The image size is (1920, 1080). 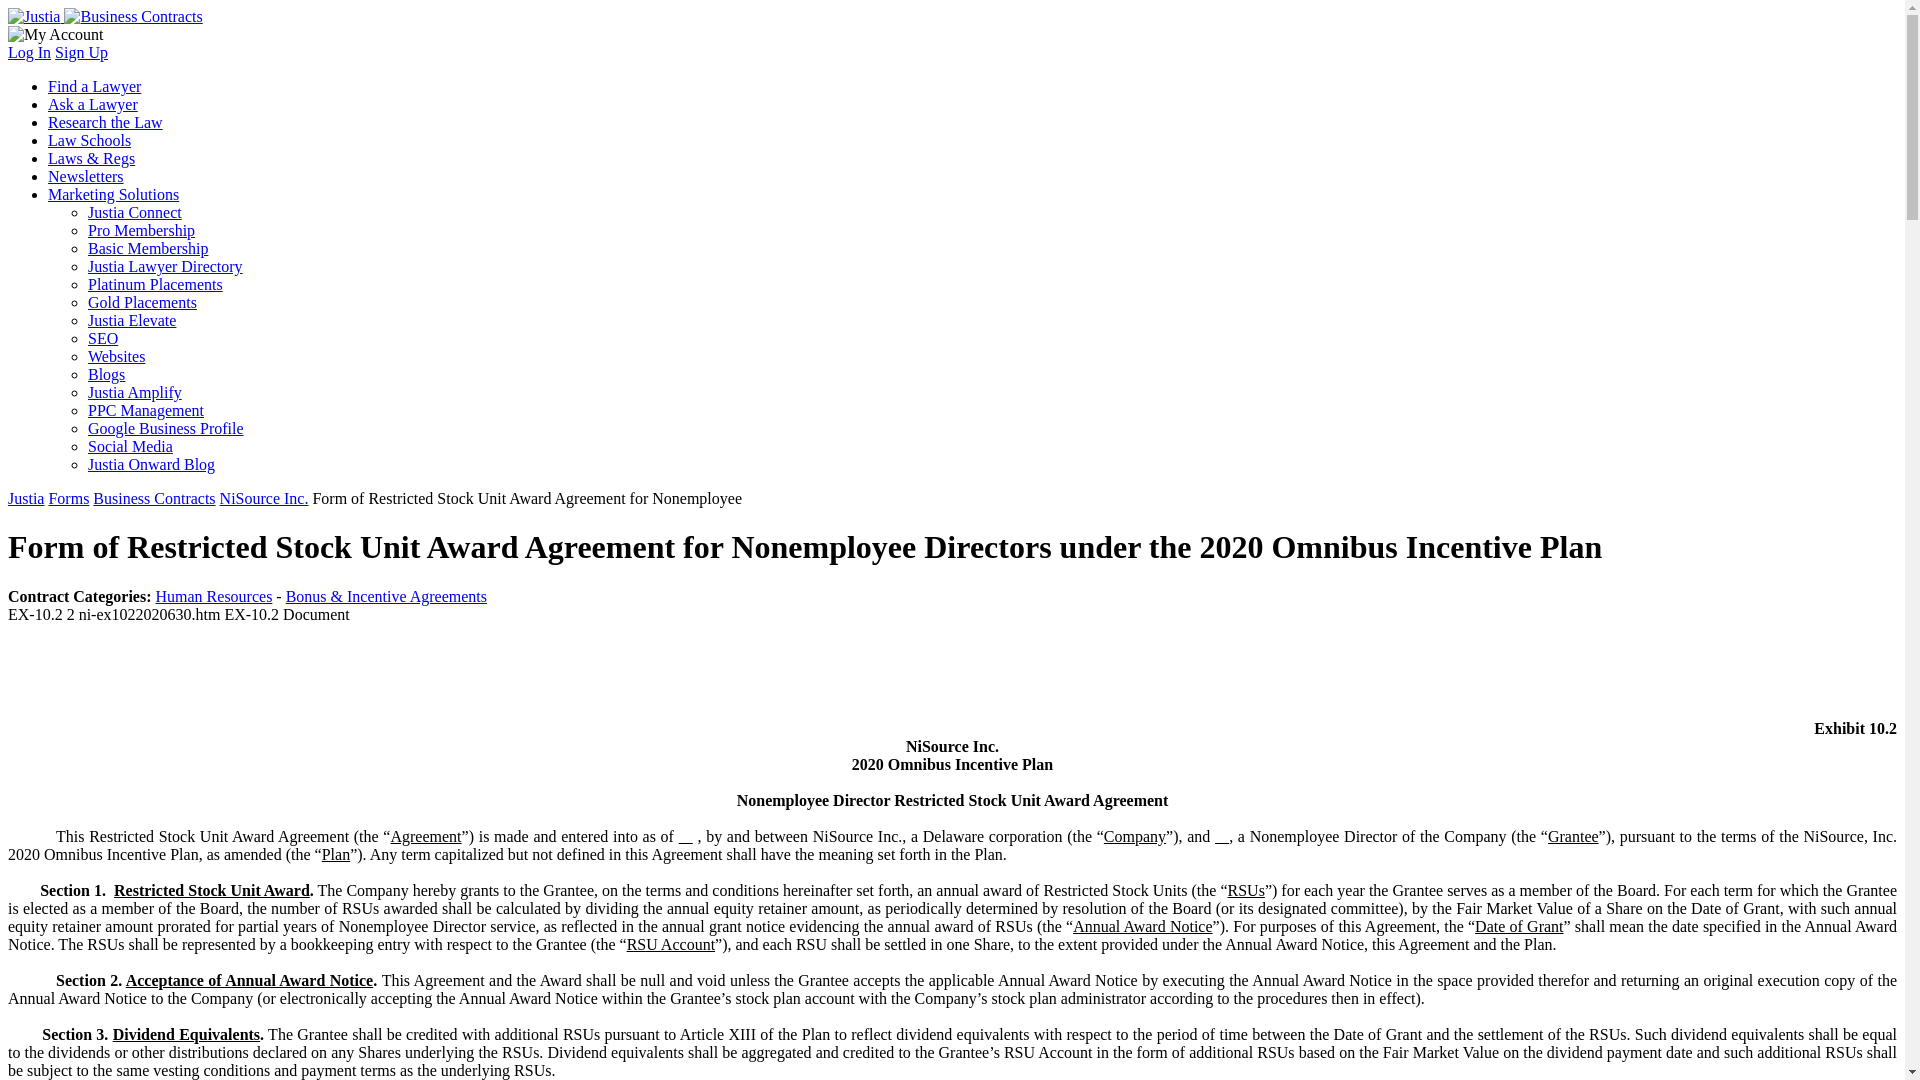 I want to click on Basic Membership, so click(x=148, y=248).